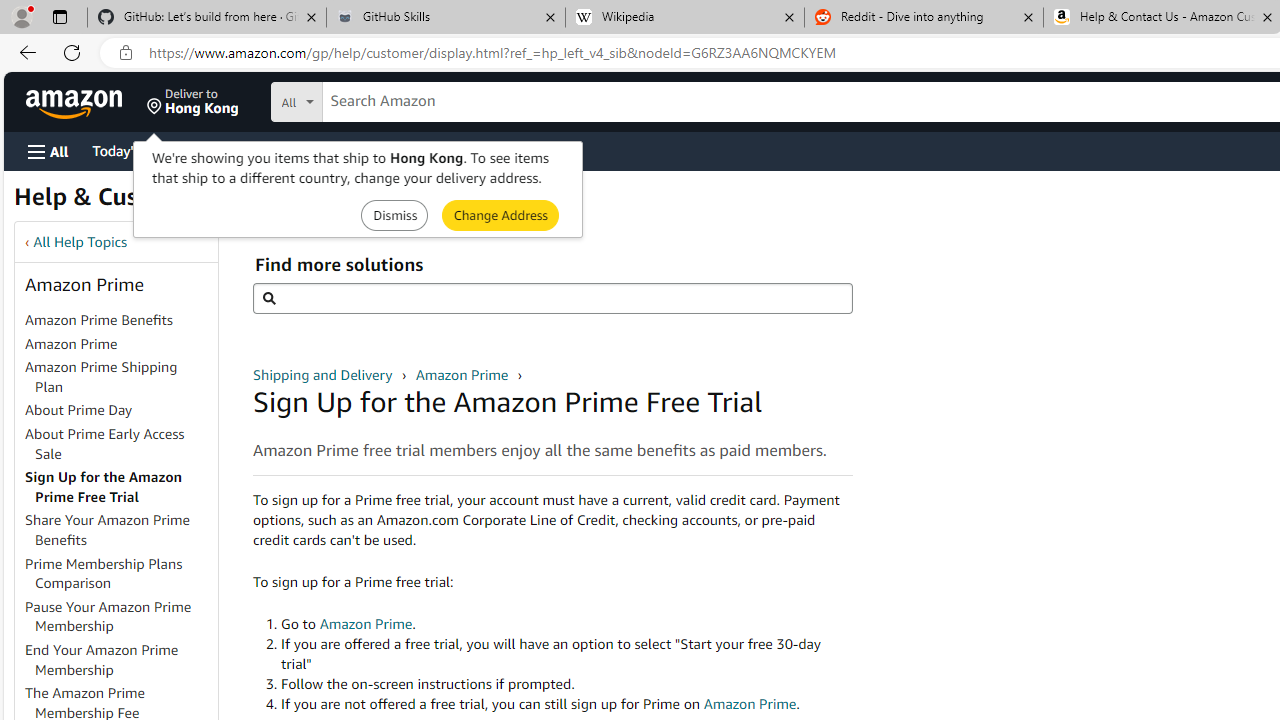 The width and height of the screenshot is (1280, 720). What do you see at coordinates (324, 374) in the screenshot?
I see `Shipping and Delivery ` at bounding box center [324, 374].